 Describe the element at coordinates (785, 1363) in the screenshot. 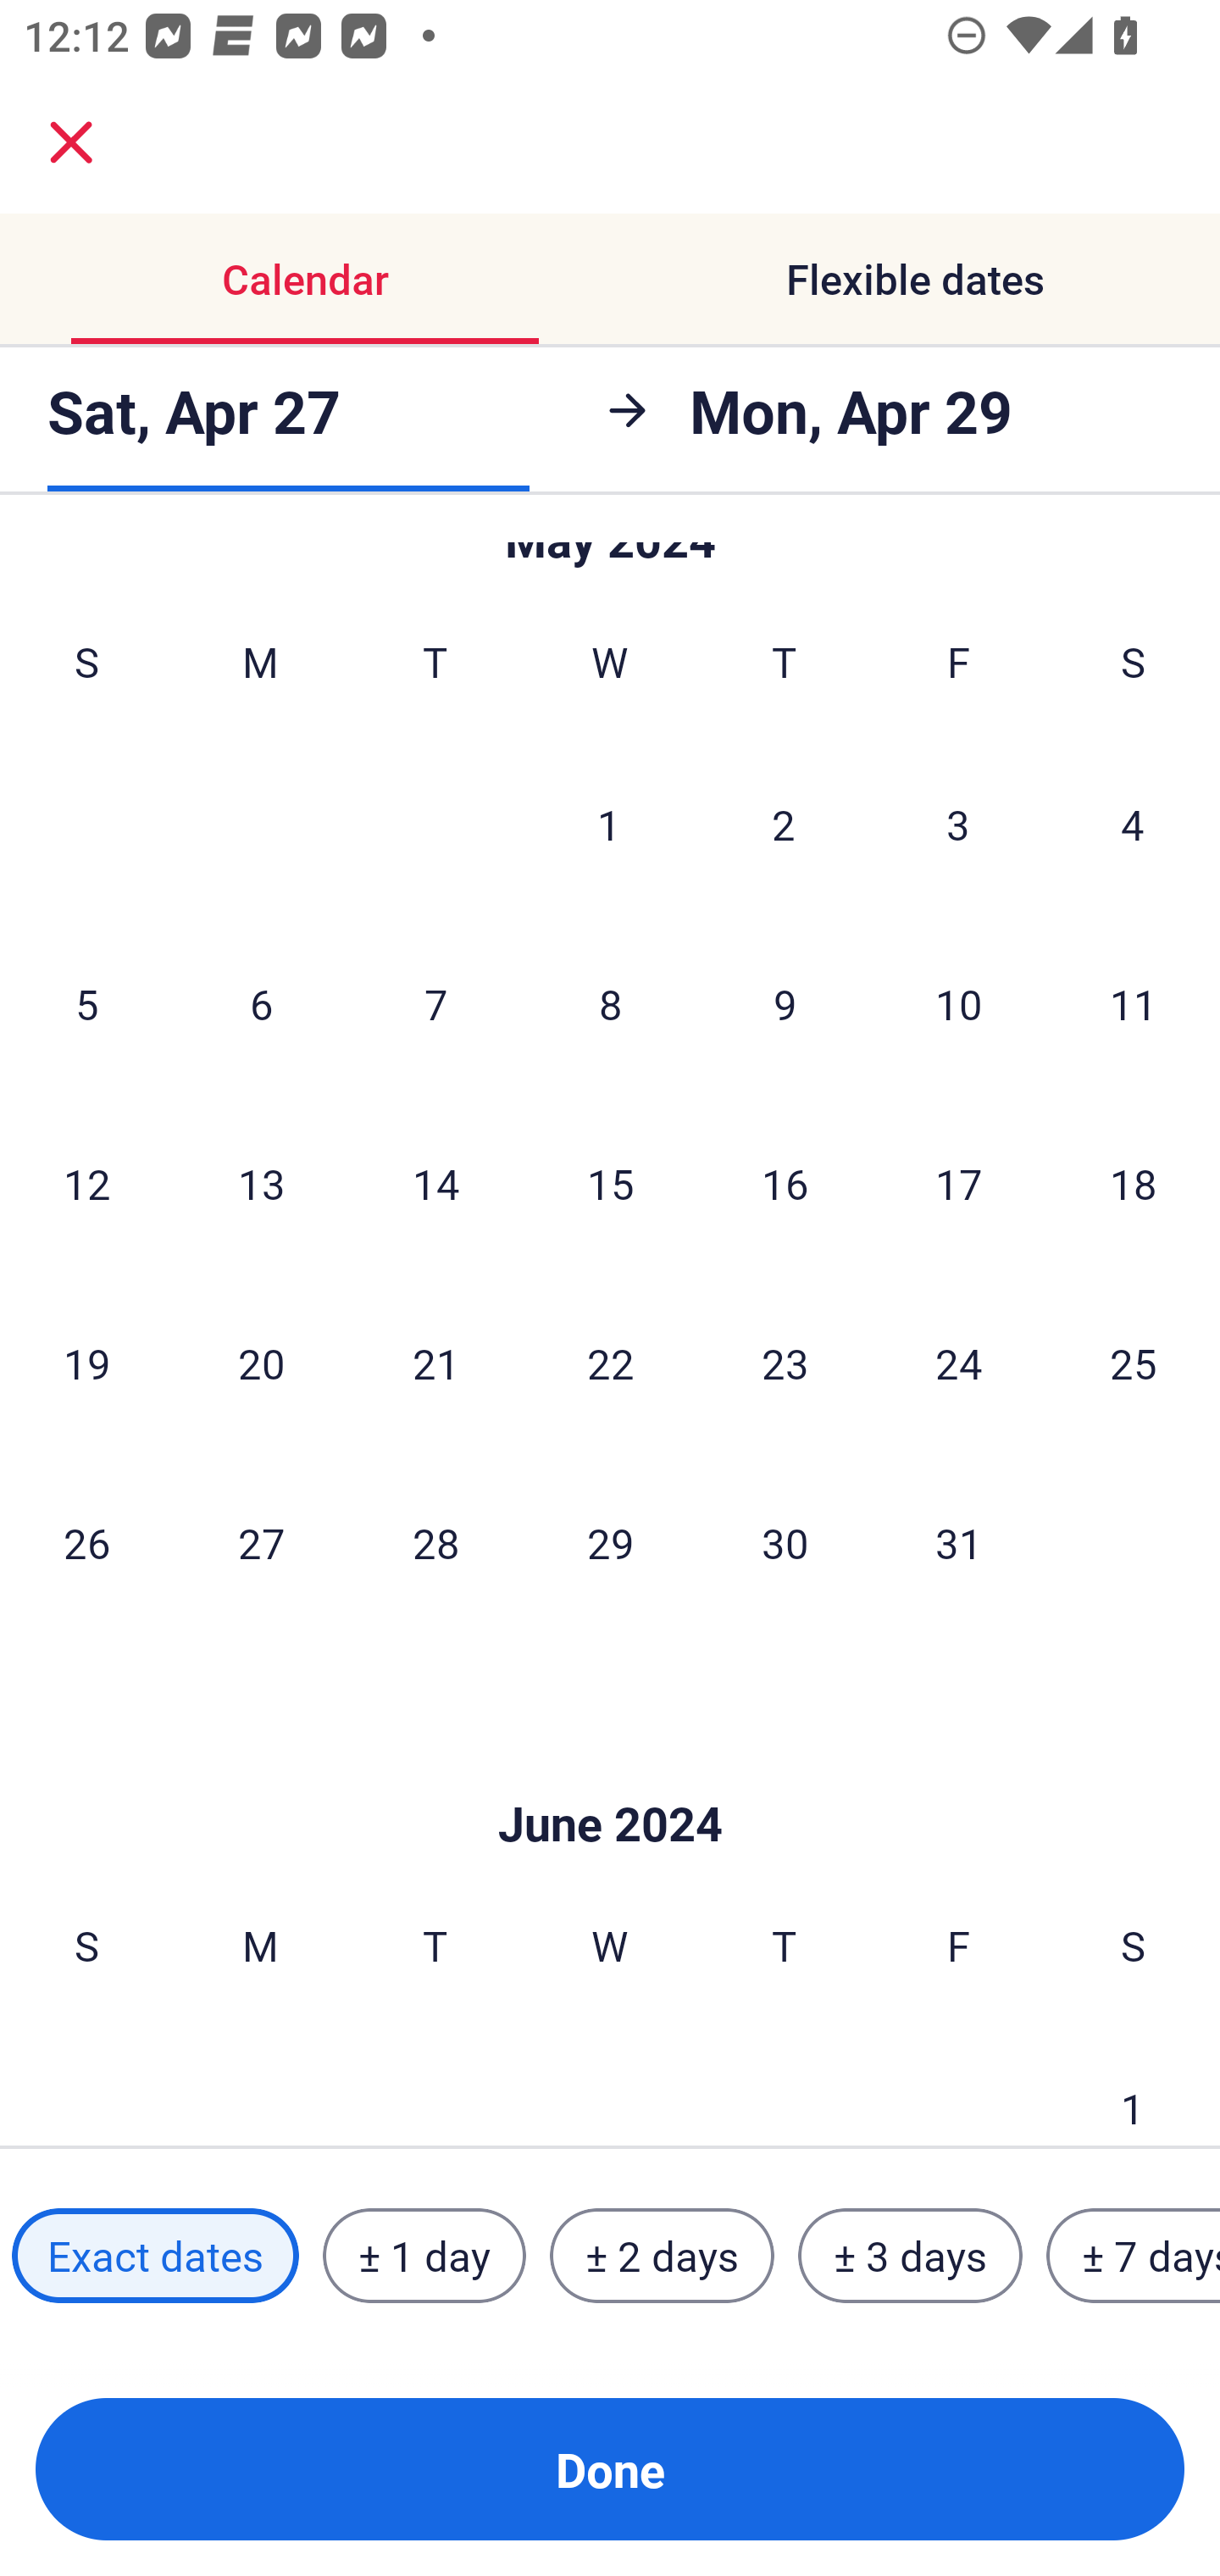

I see `23 Thursday, May 23, 2024` at that location.